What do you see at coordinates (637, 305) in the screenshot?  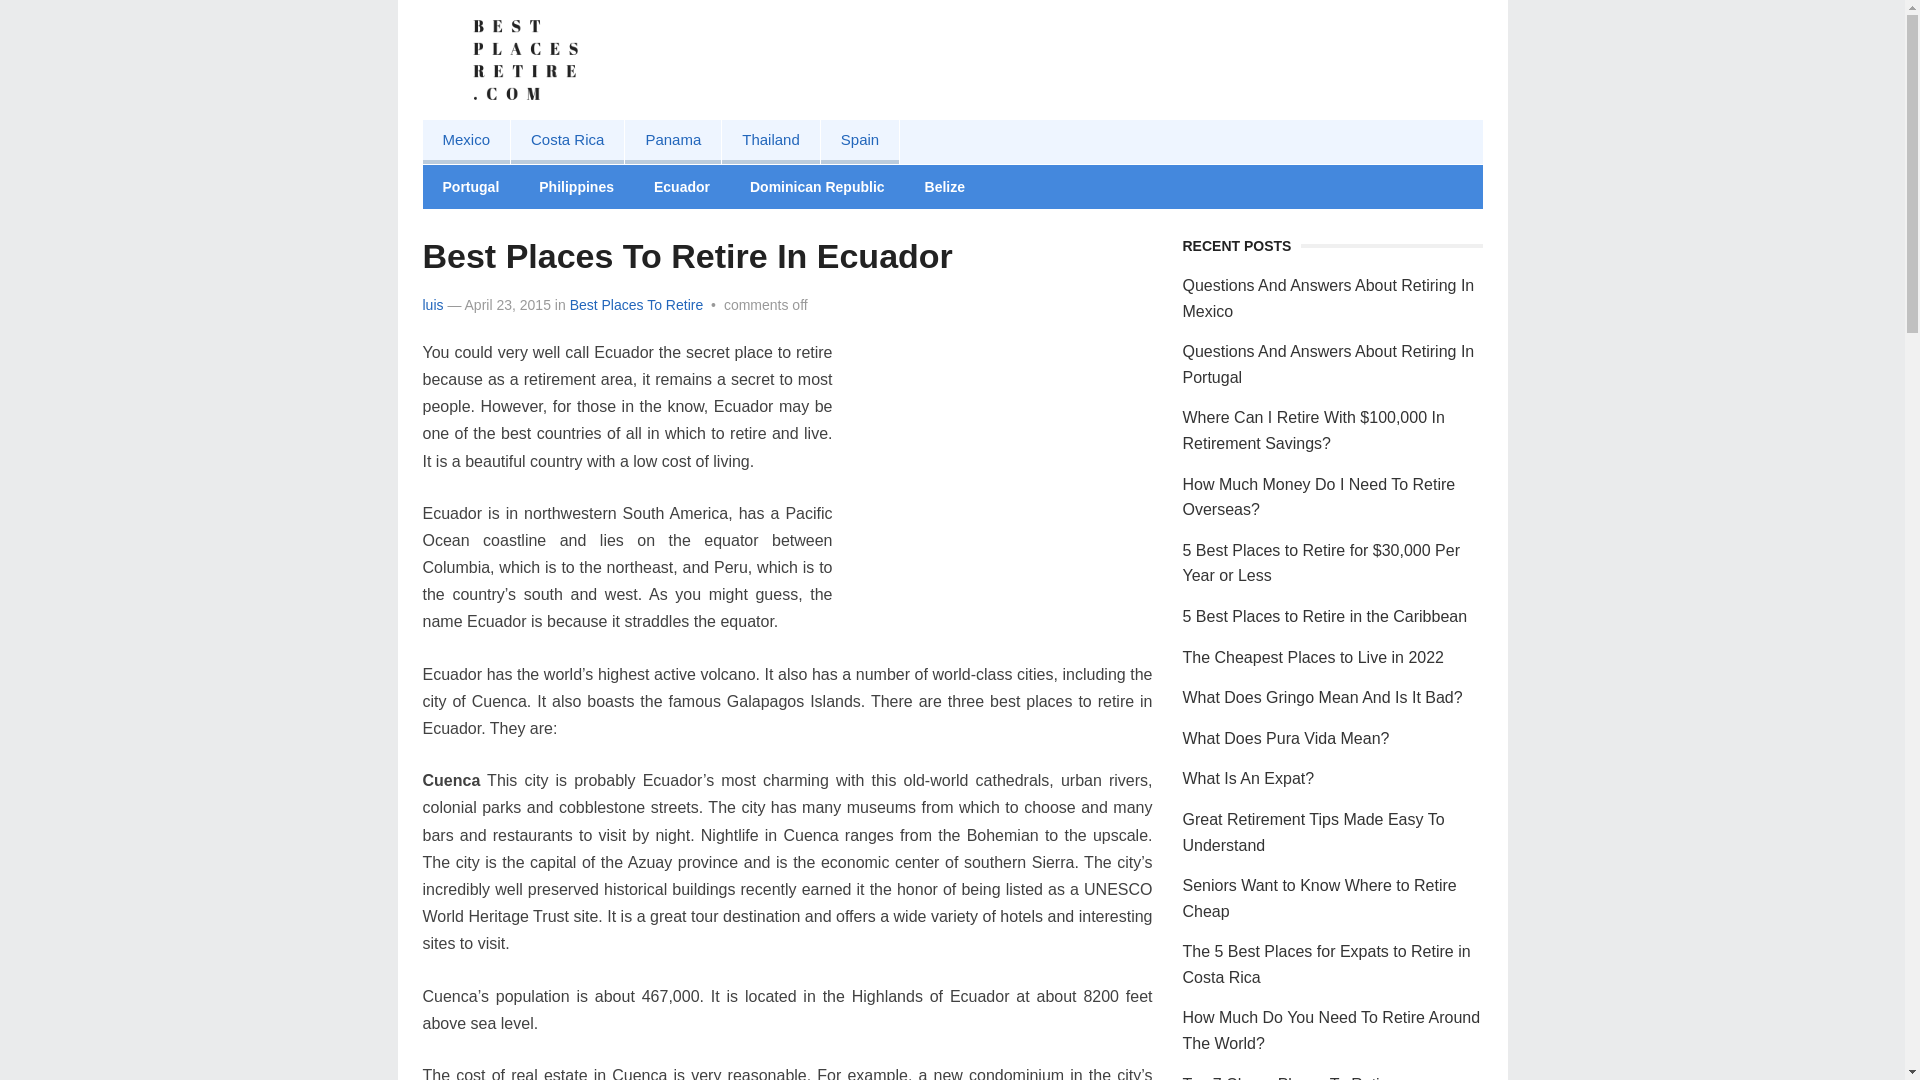 I see `Best Places To Retire` at bounding box center [637, 305].